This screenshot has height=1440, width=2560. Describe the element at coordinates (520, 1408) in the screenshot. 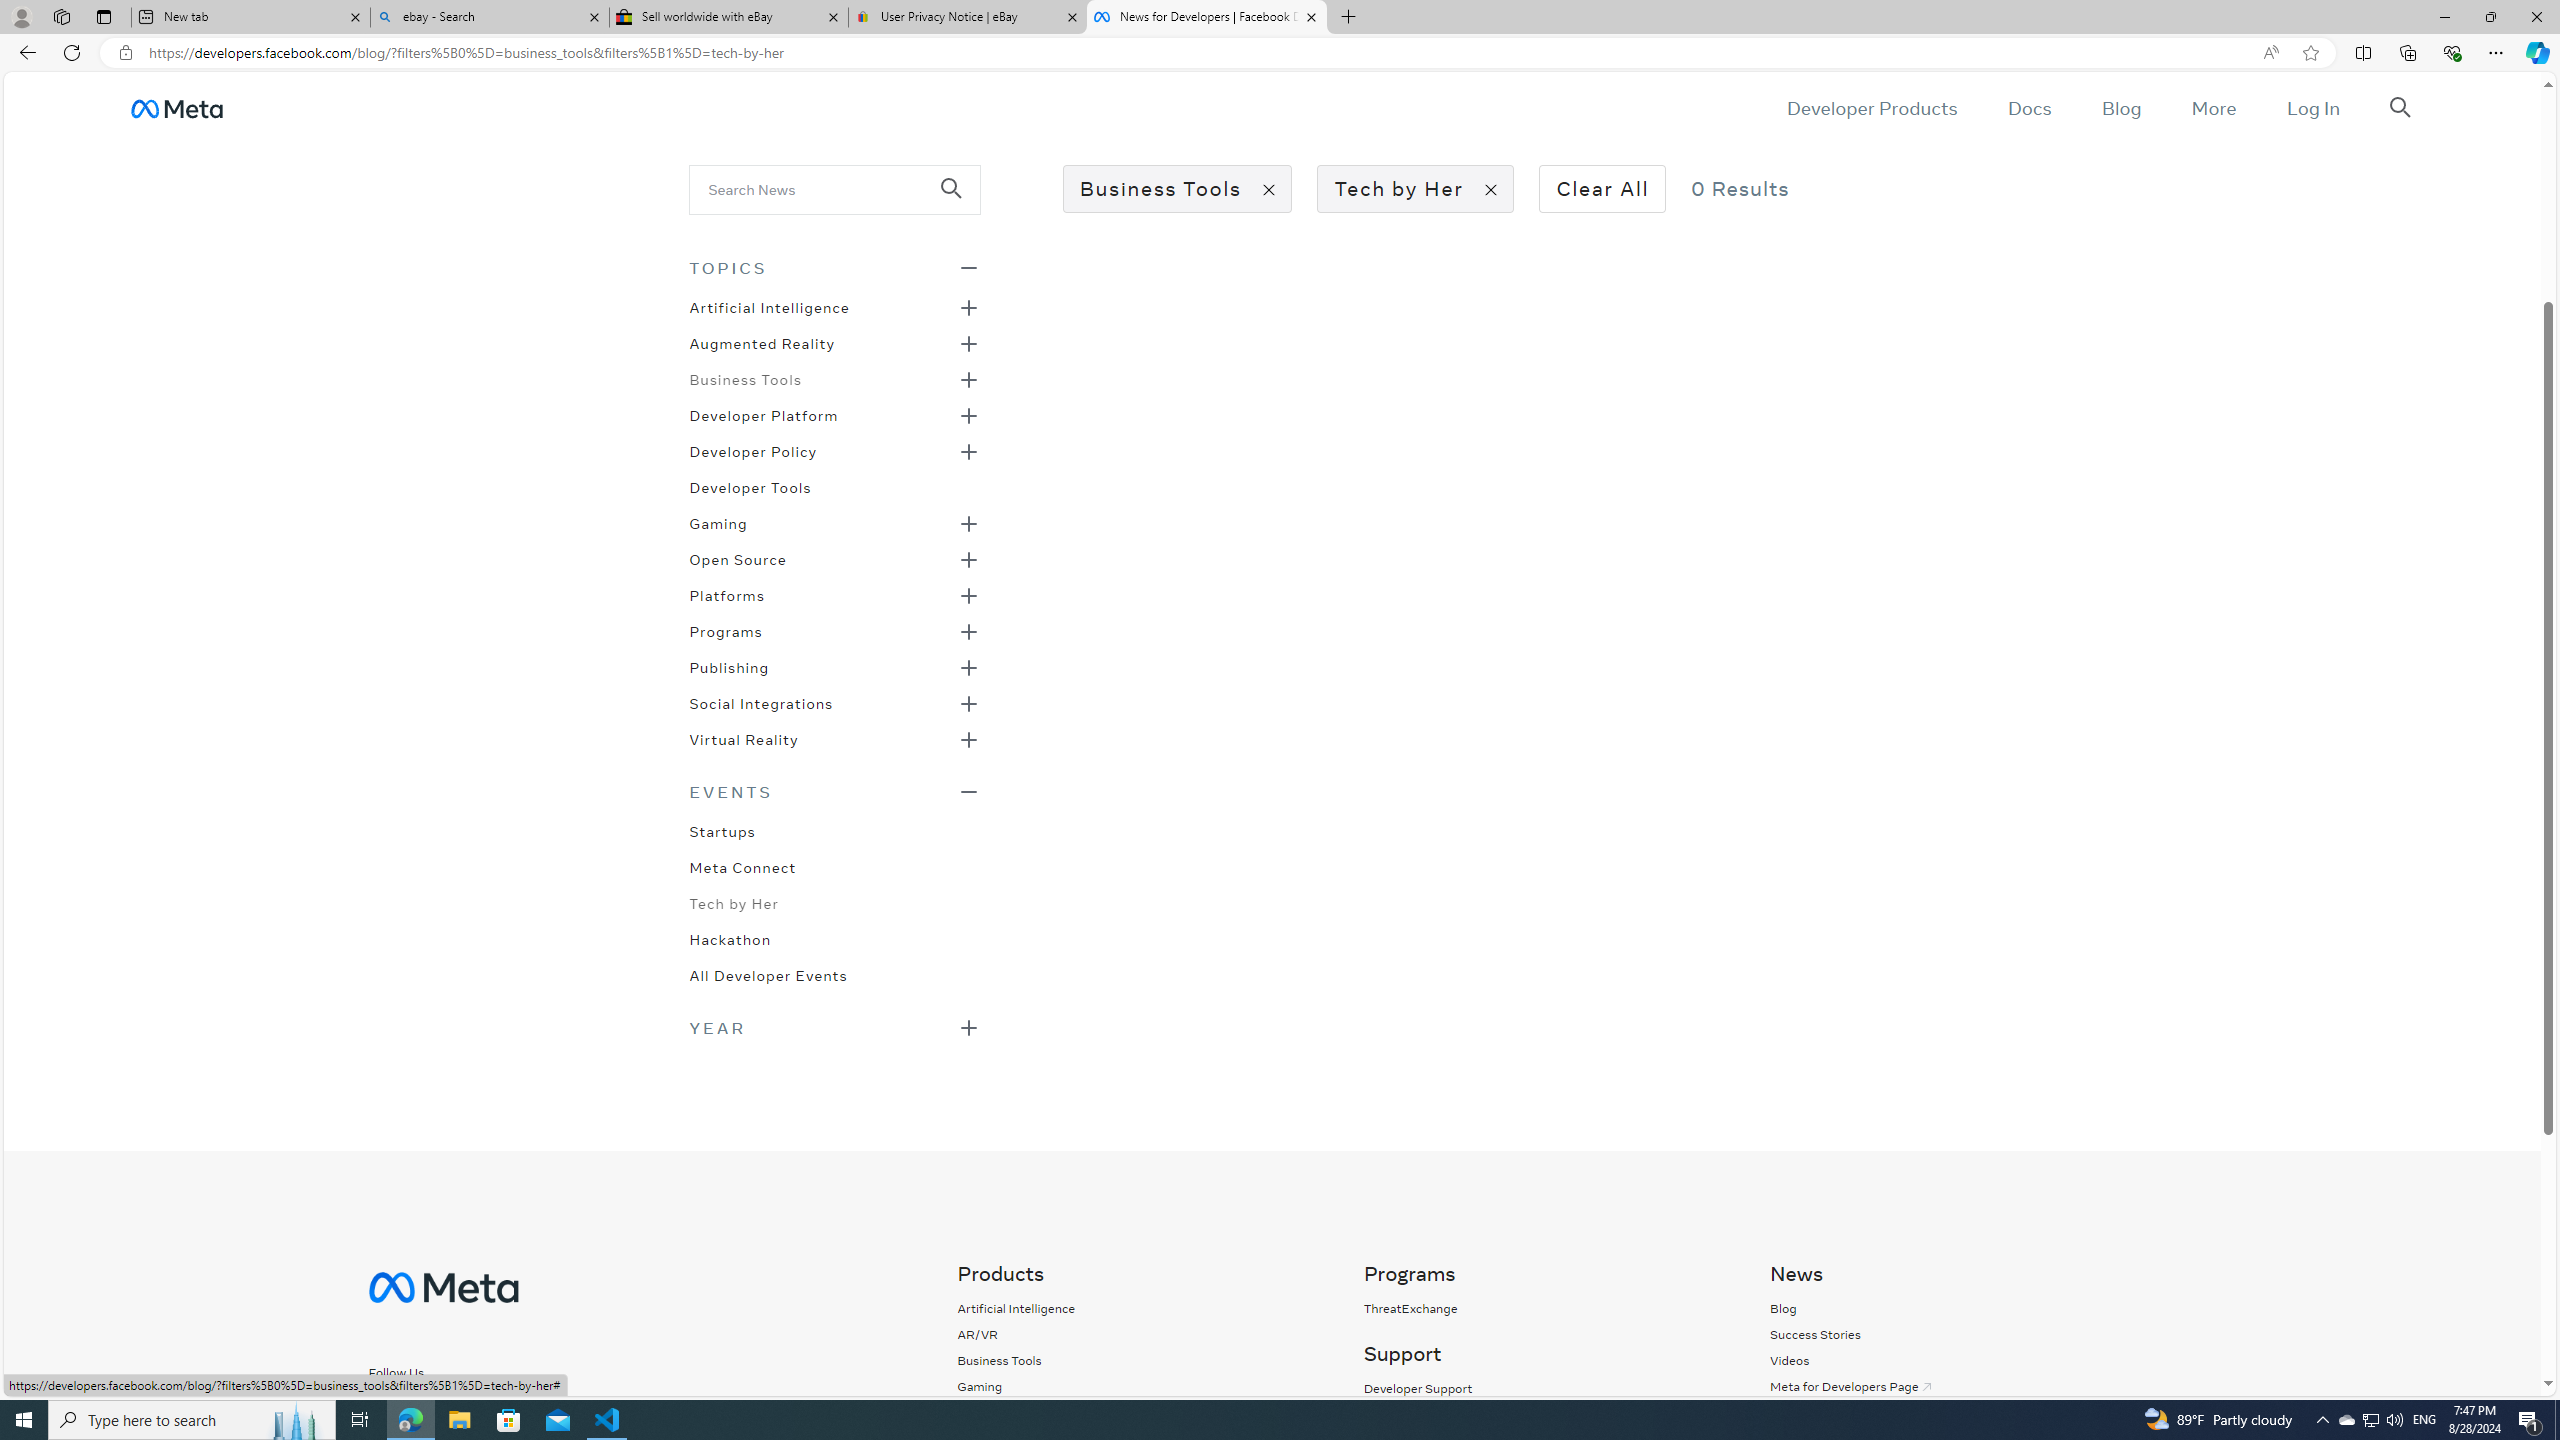

I see `Follow us on LinkedIn` at that location.